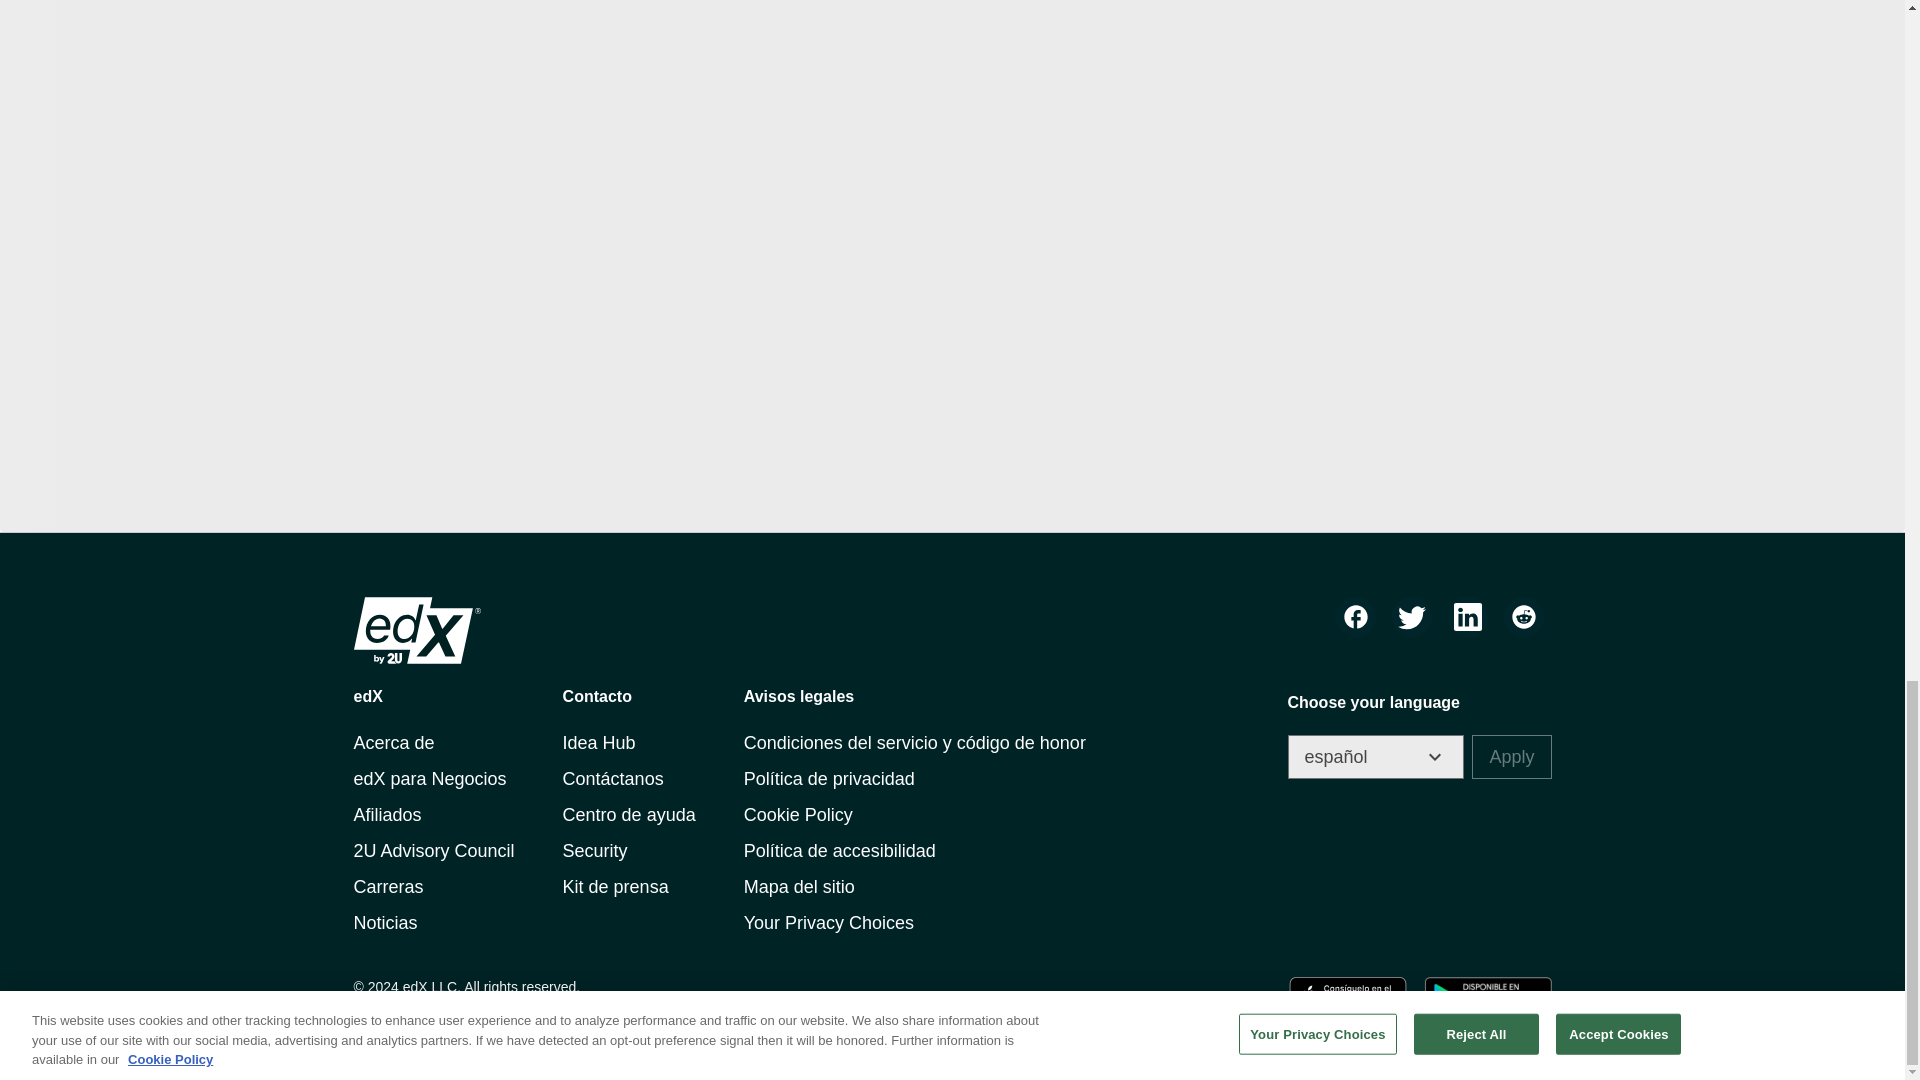  What do you see at coordinates (386, 922) in the screenshot?
I see `Noticias` at bounding box center [386, 922].